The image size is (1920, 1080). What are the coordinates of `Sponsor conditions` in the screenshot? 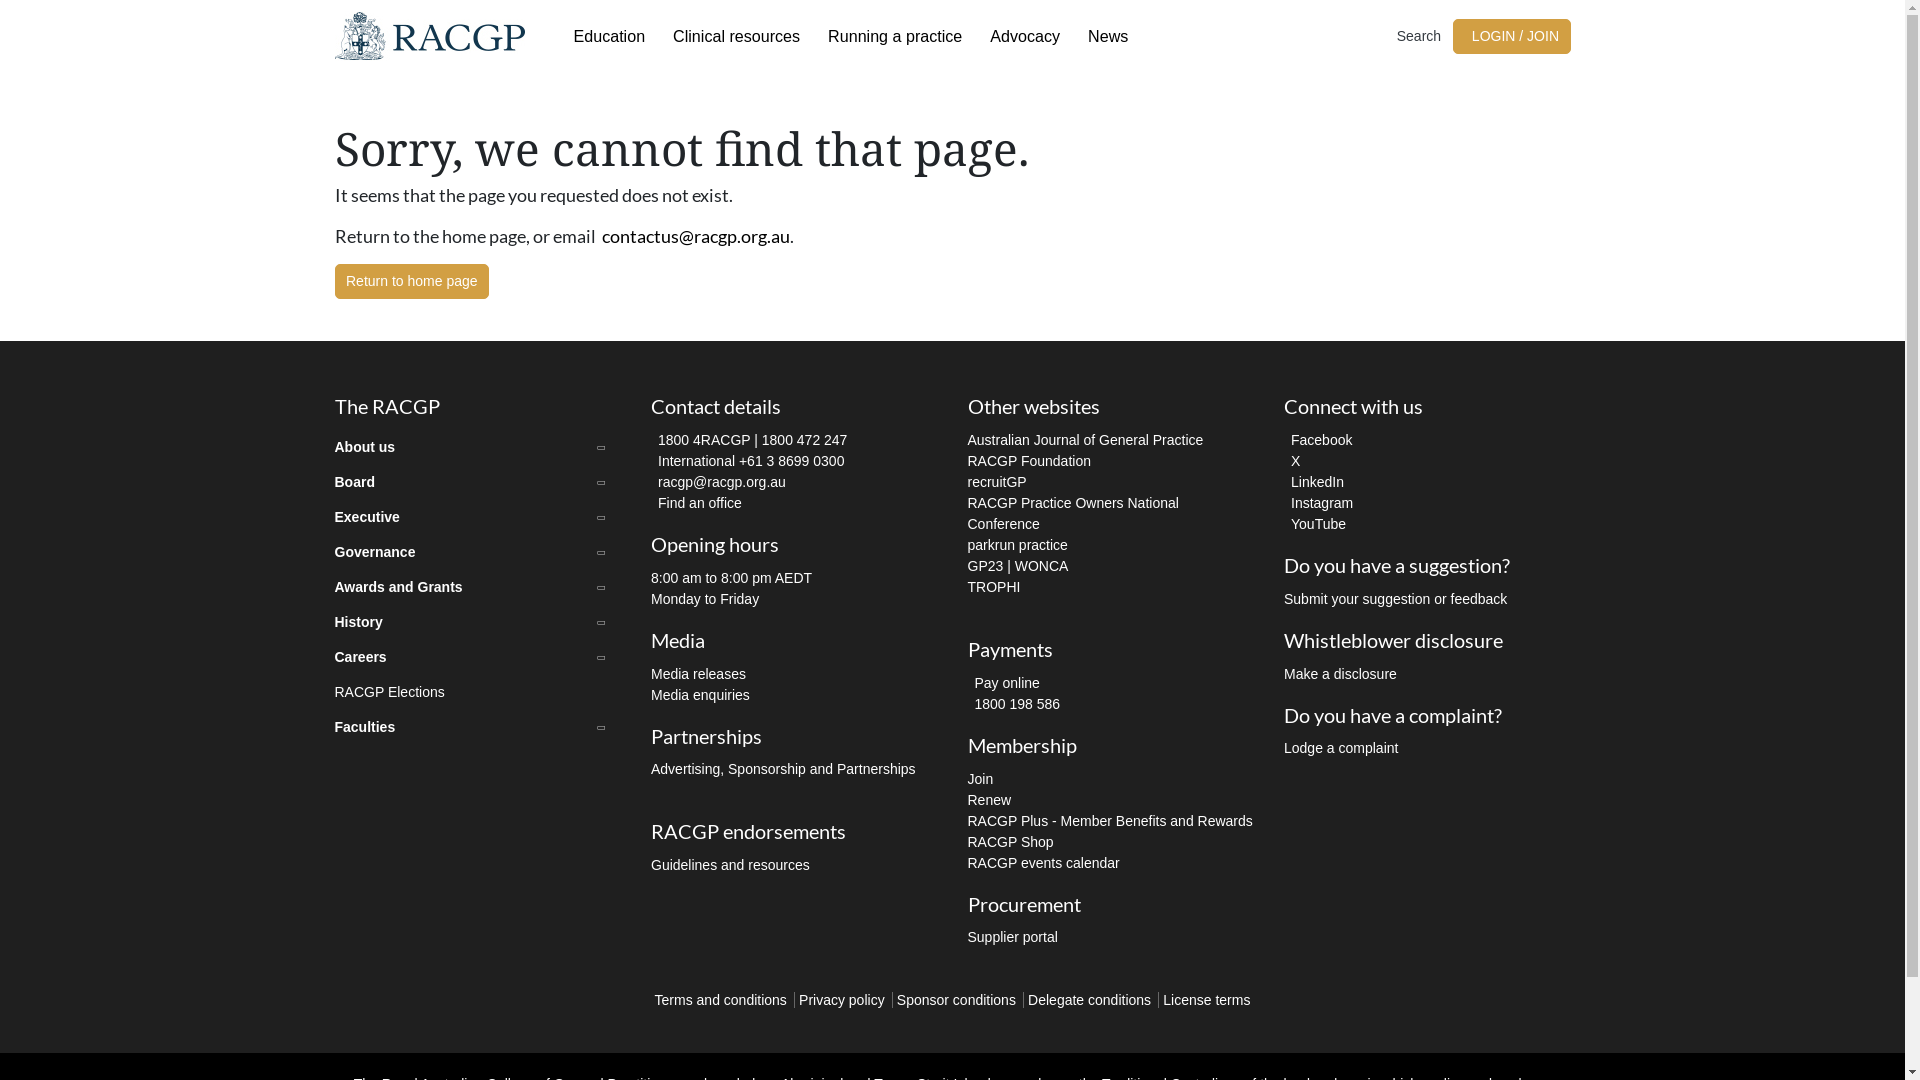 It's located at (956, 1000).